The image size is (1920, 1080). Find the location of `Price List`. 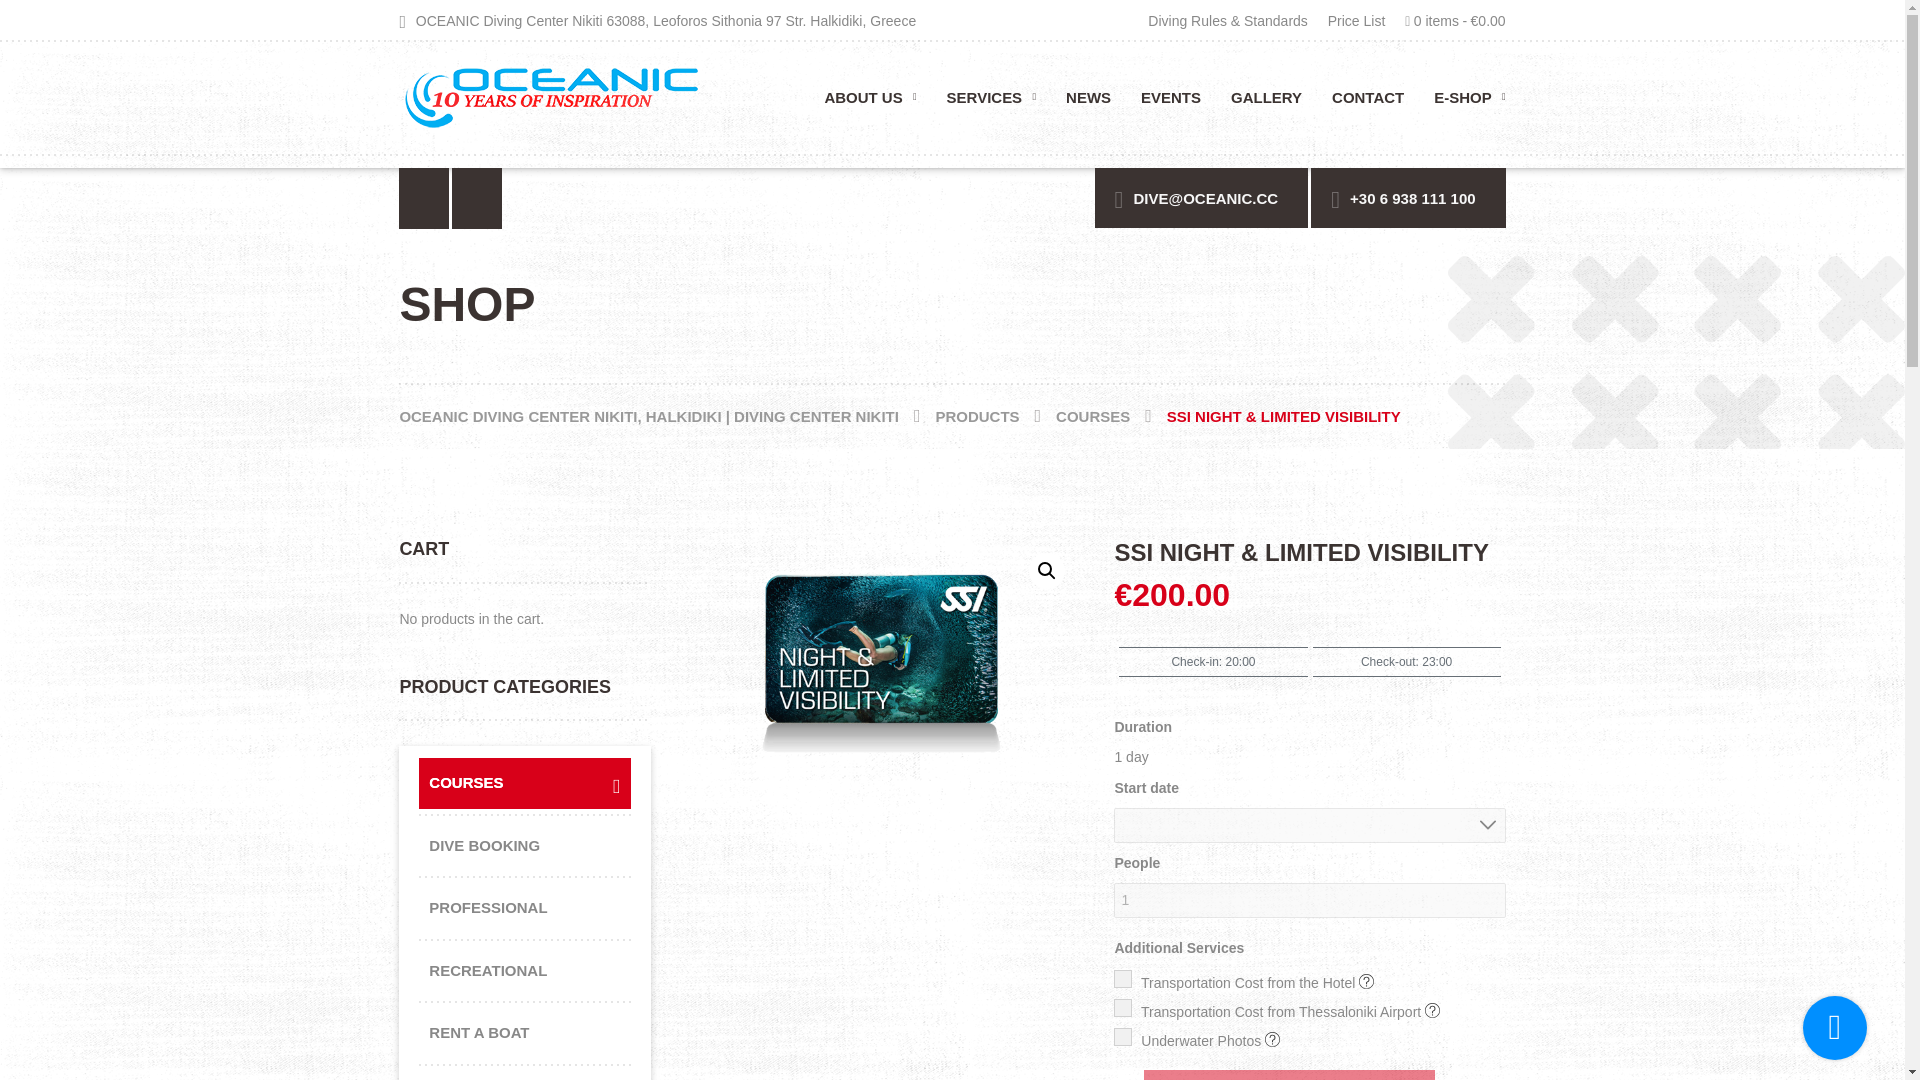

Price List is located at coordinates (1356, 20).